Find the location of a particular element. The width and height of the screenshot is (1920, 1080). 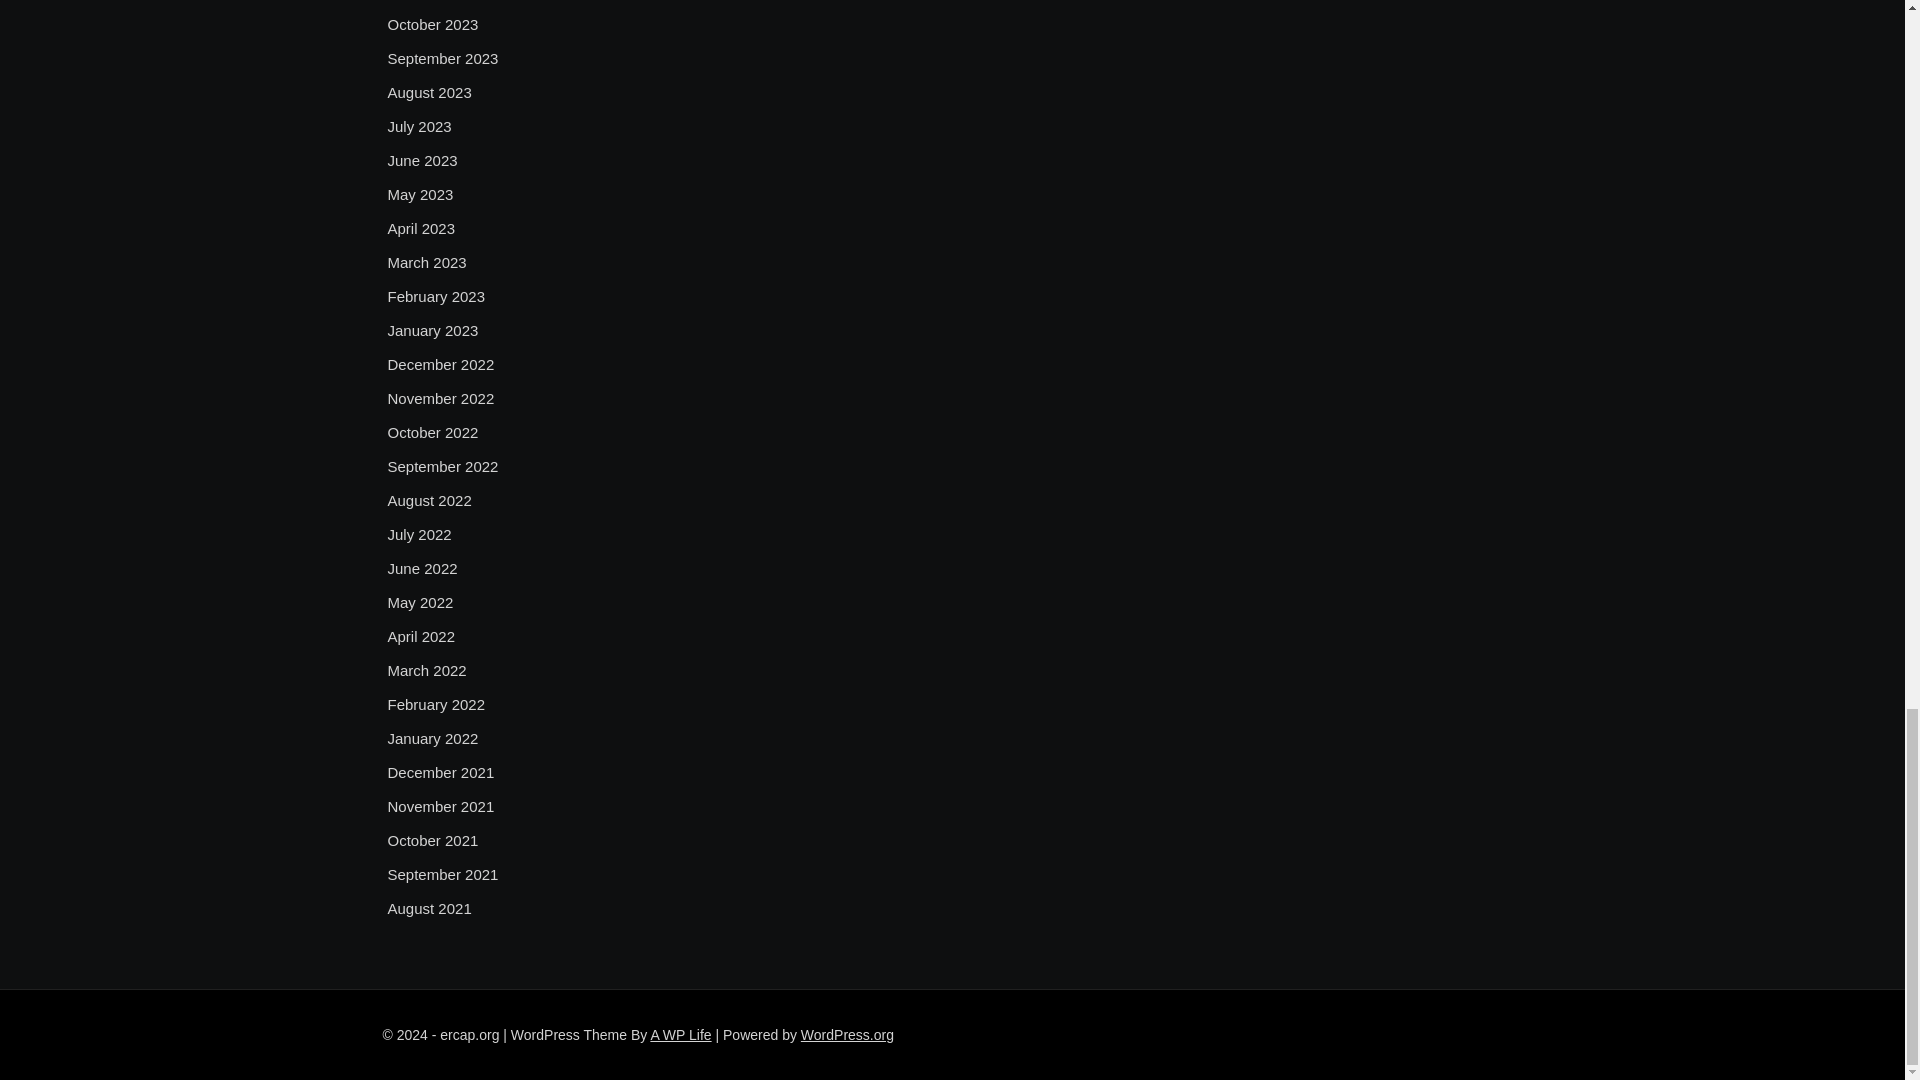

January 2023 is located at coordinates (432, 330).